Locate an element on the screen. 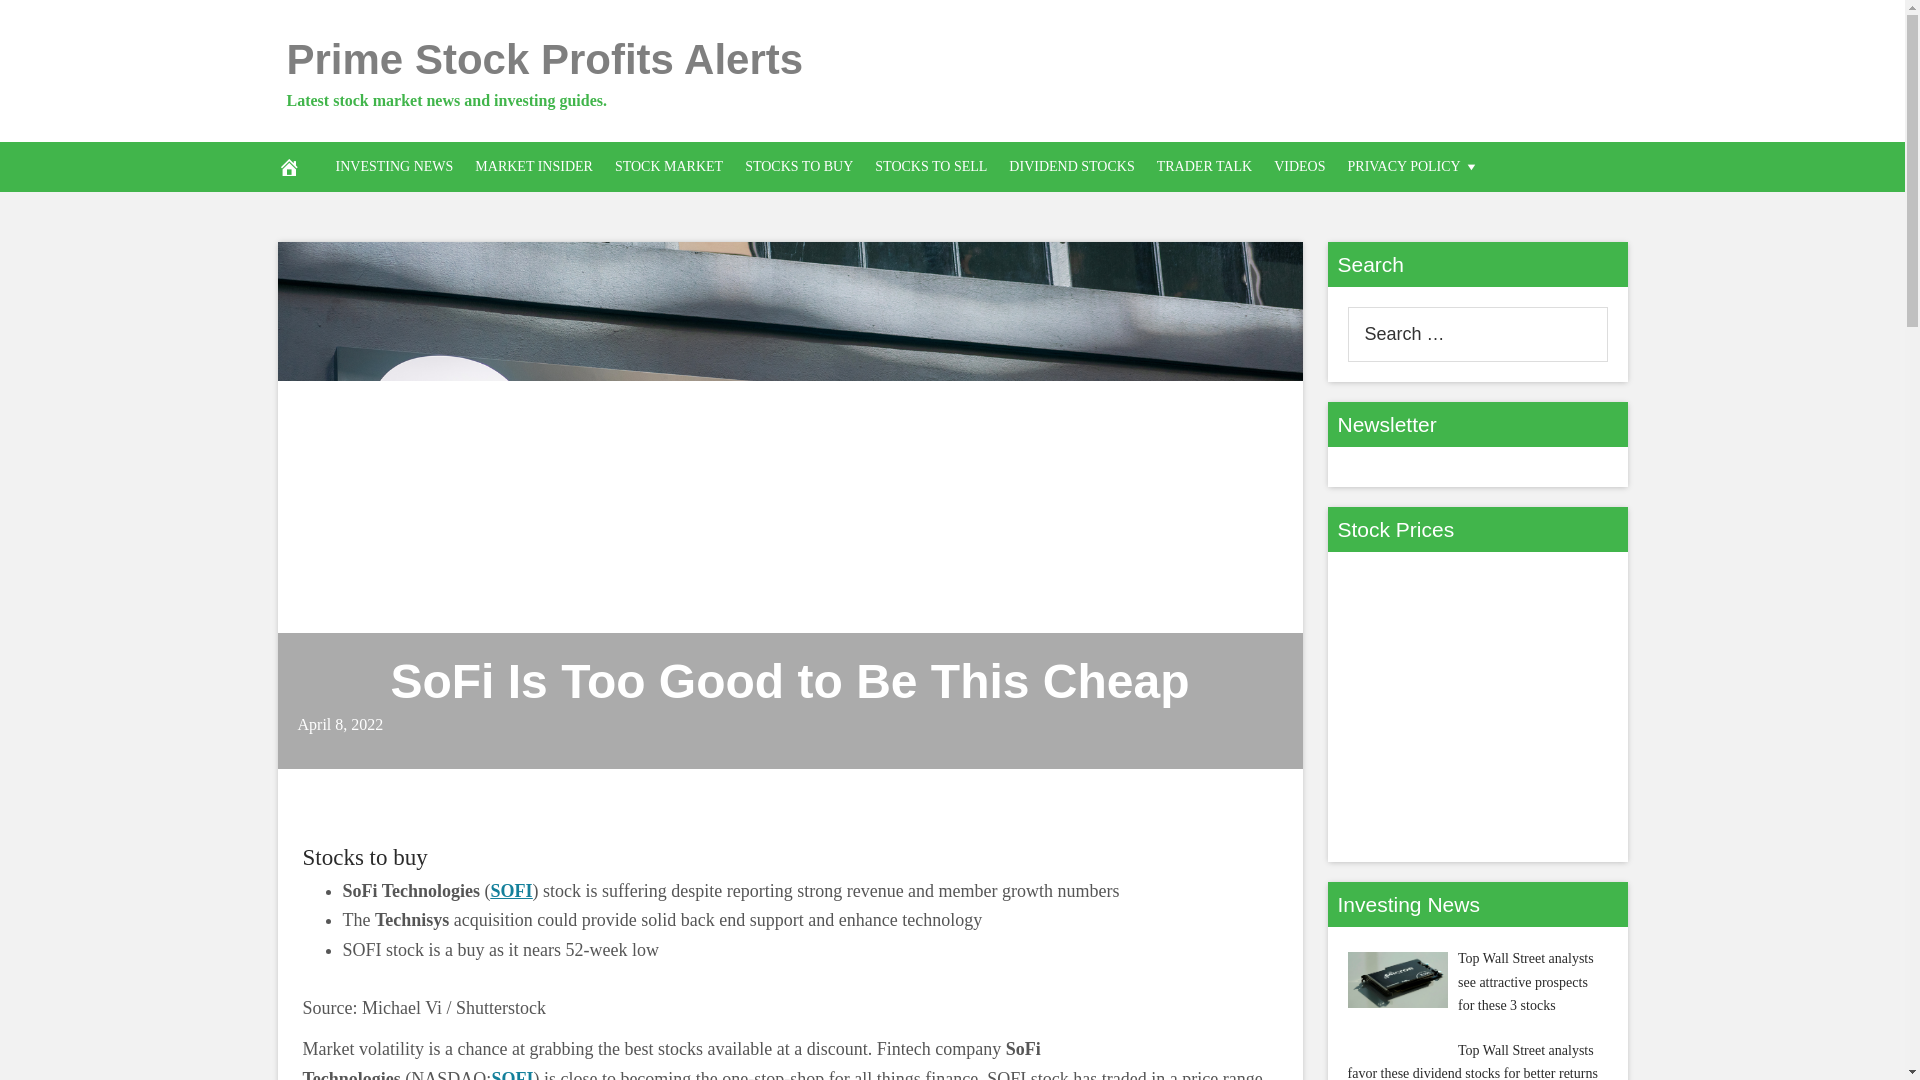 The width and height of the screenshot is (1920, 1080). SOFI is located at coordinates (512, 890).